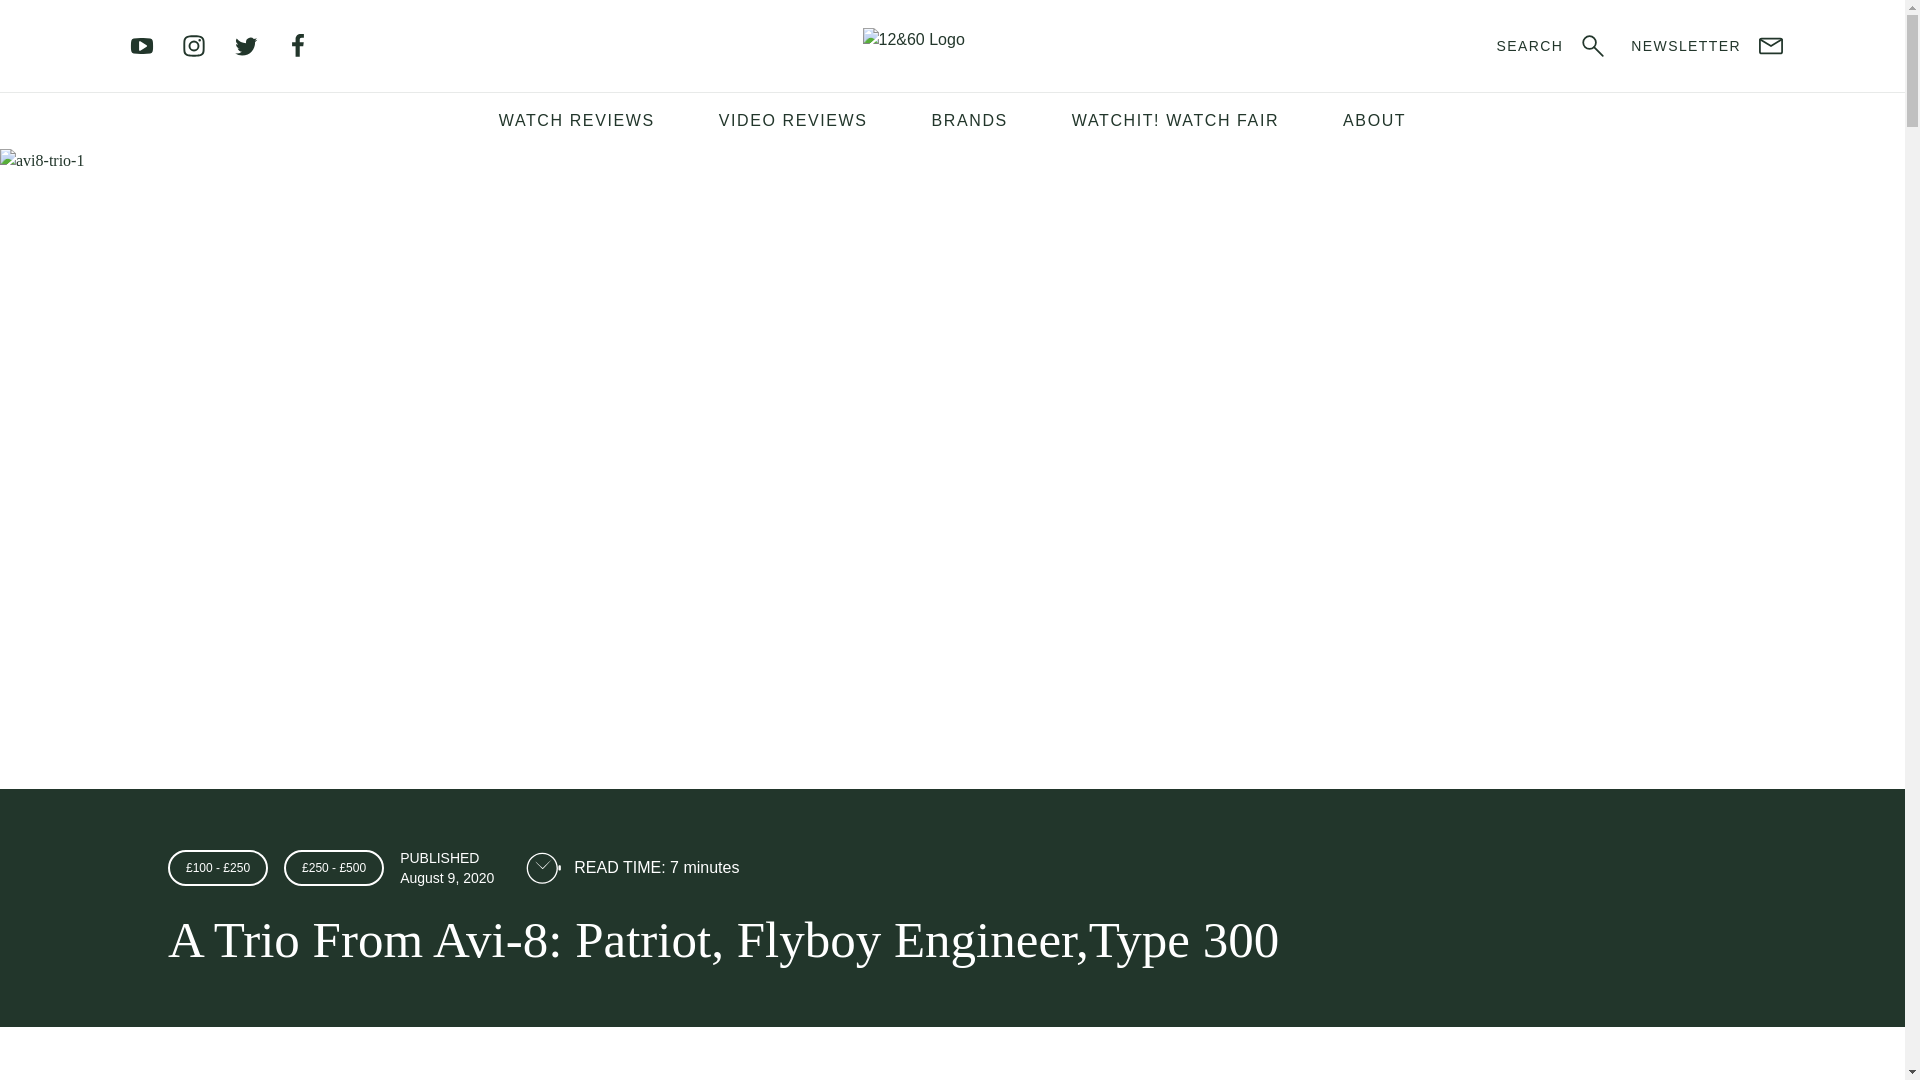 The height and width of the screenshot is (1080, 1920). I want to click on WATCHIT! WATCH FAIR, so click(1175, 120).